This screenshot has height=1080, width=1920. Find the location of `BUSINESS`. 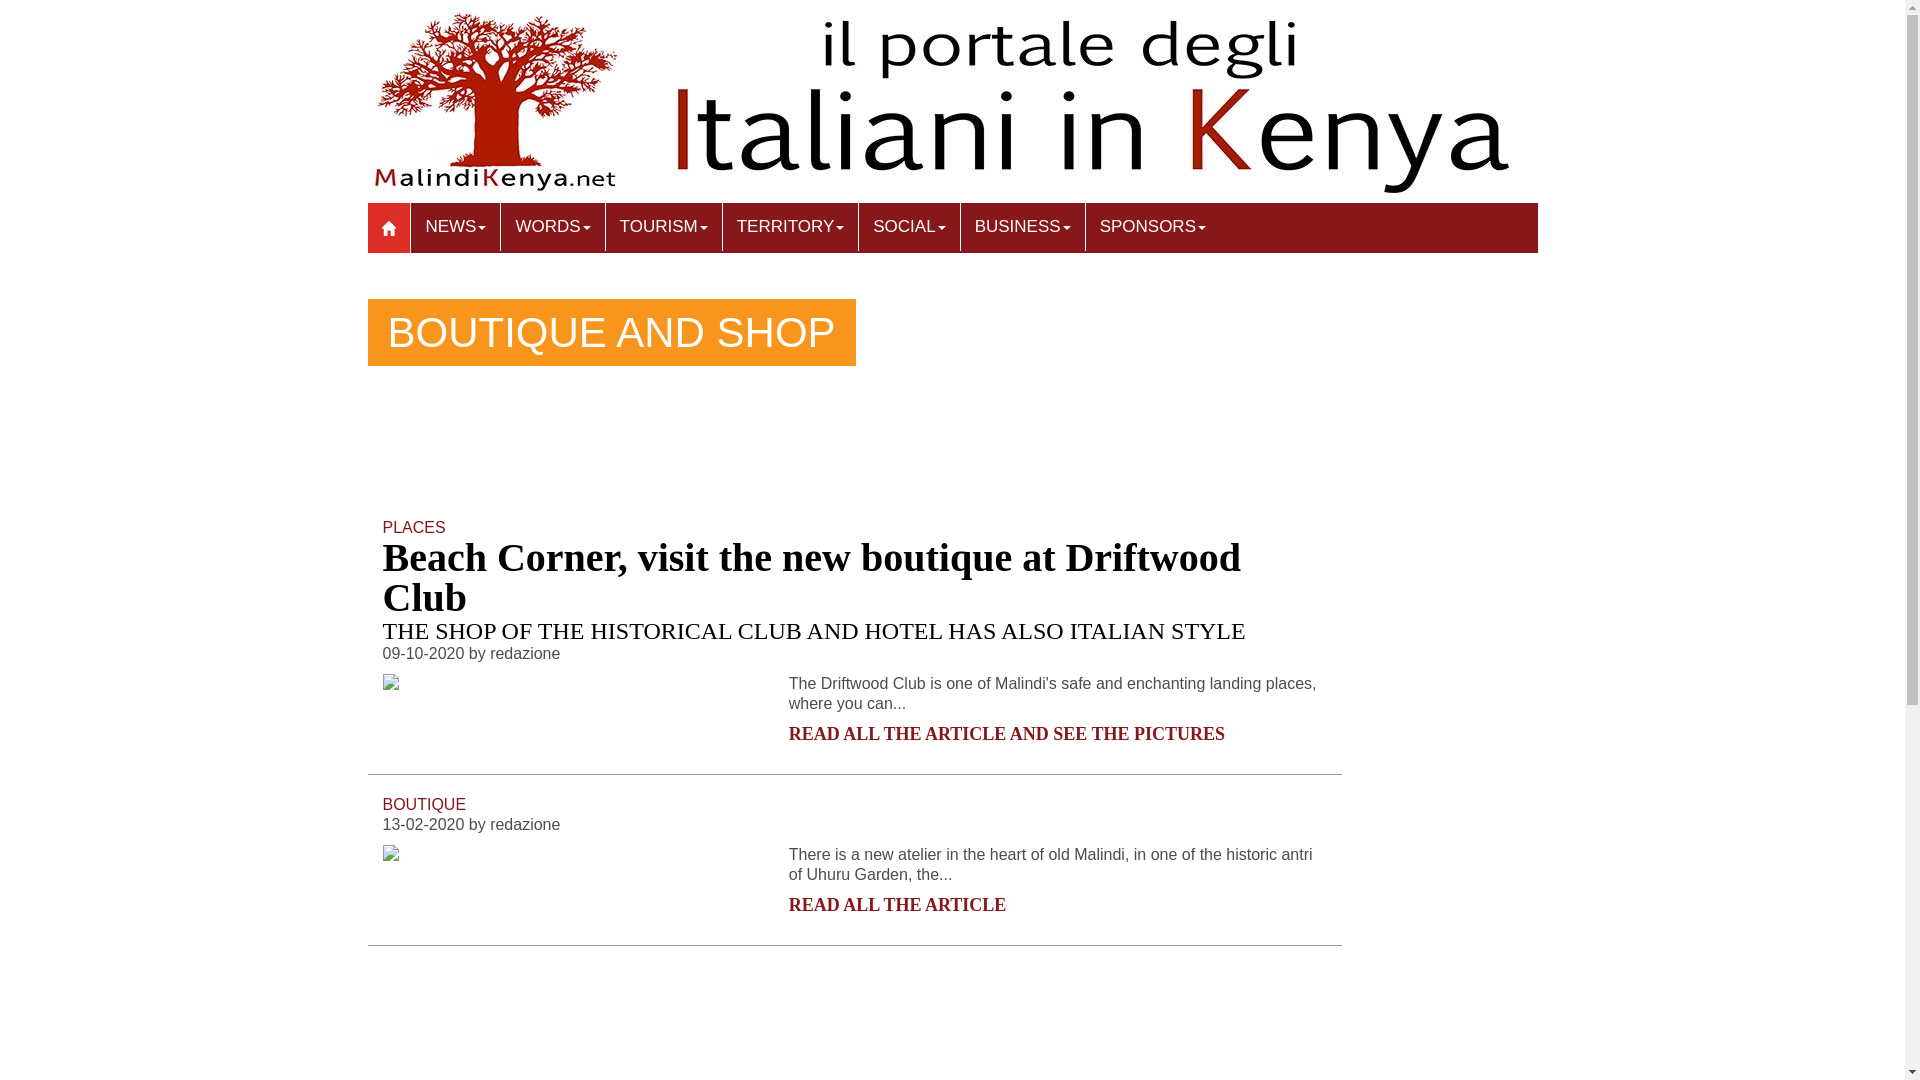

BUSINESS is located at coordinates (1022, 226).